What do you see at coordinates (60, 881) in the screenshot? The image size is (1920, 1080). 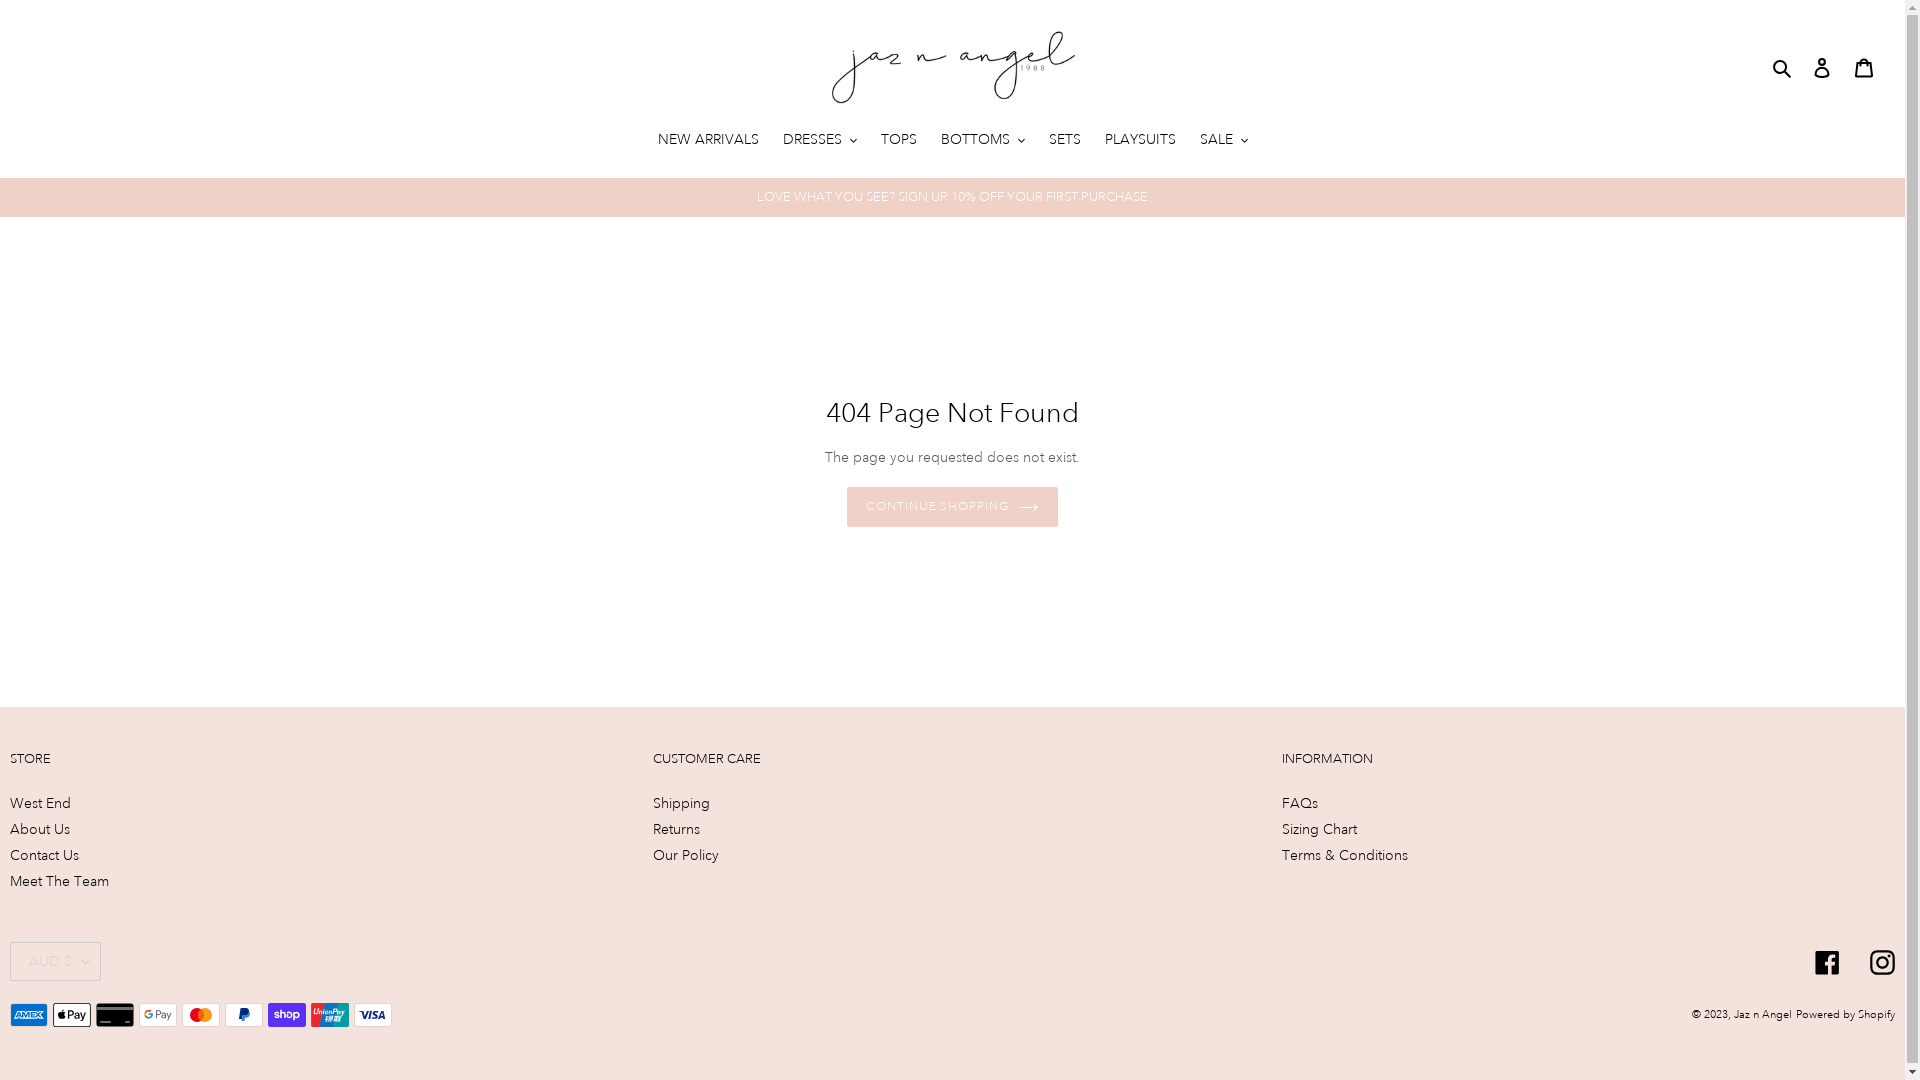 I see `Meet The Team` at bounding box center [60, 881].